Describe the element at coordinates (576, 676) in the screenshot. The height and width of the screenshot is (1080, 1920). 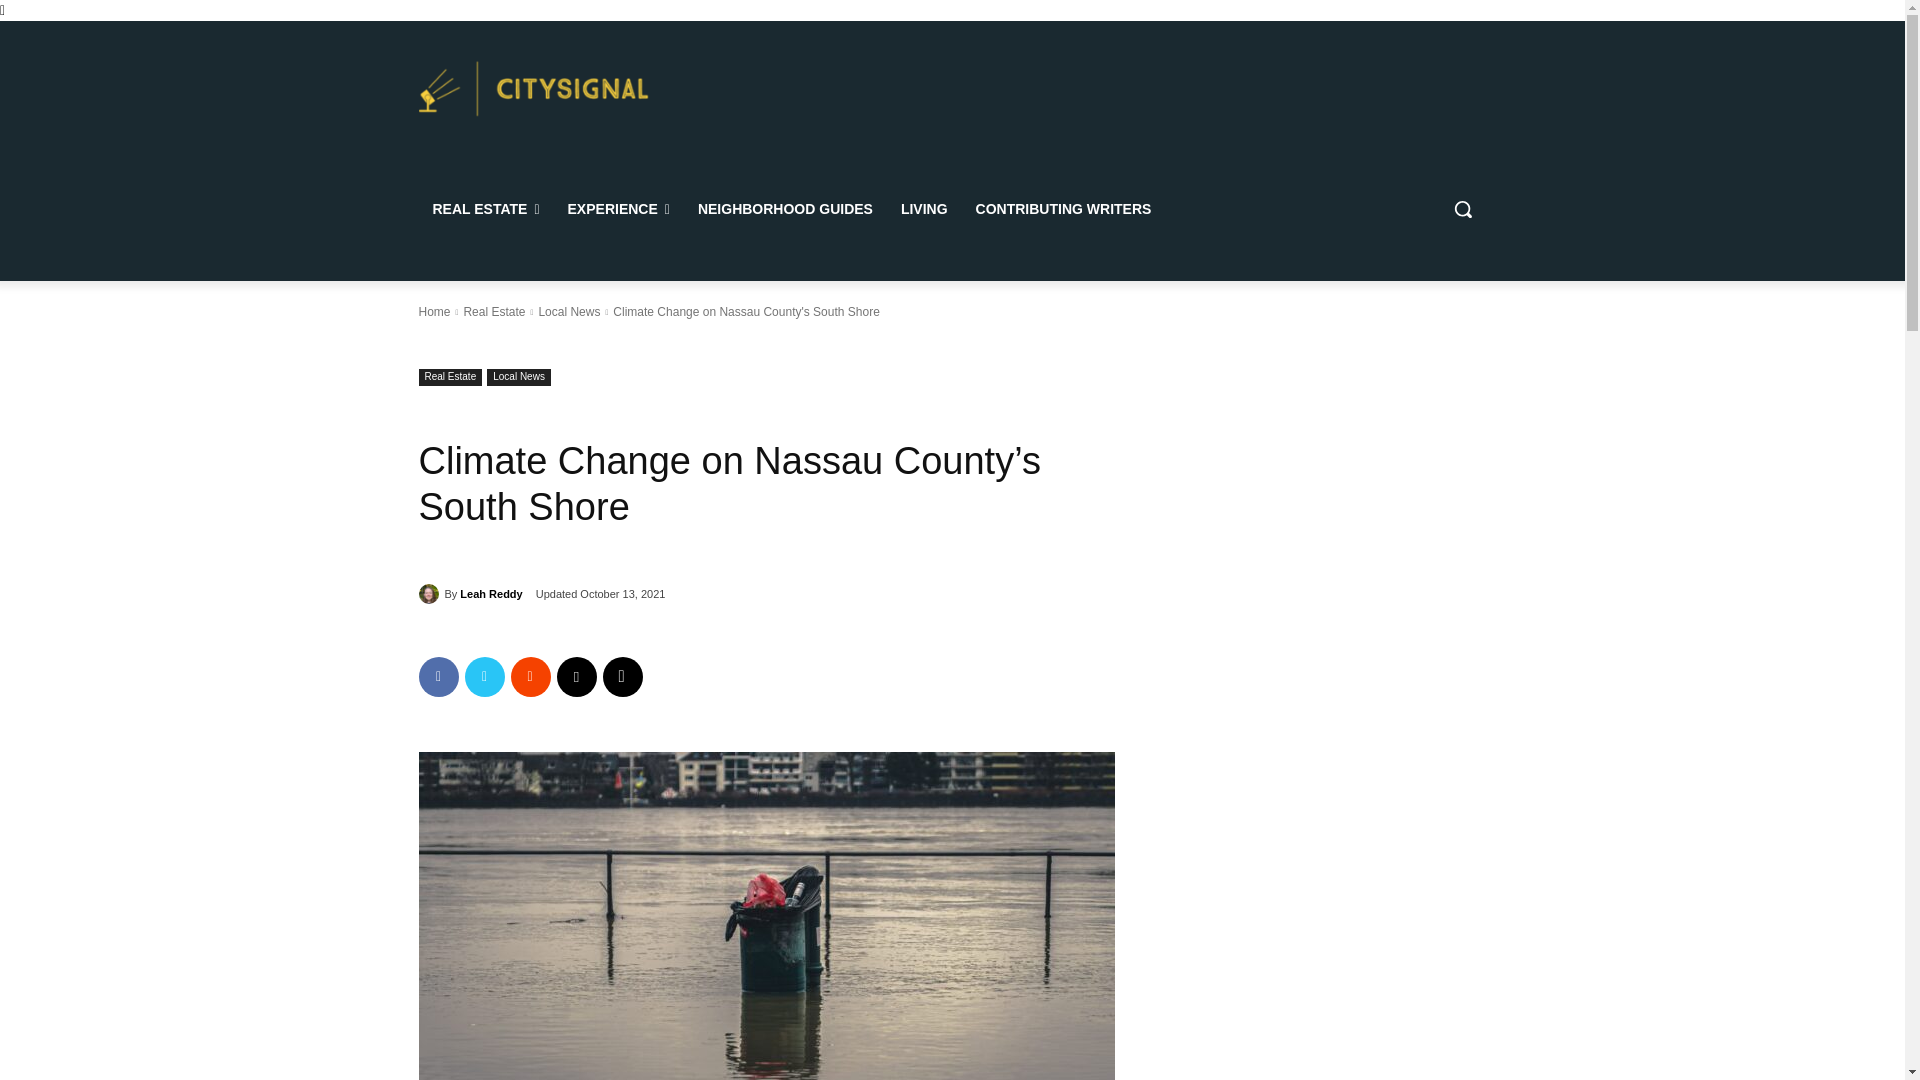
I see `Email` at that location.